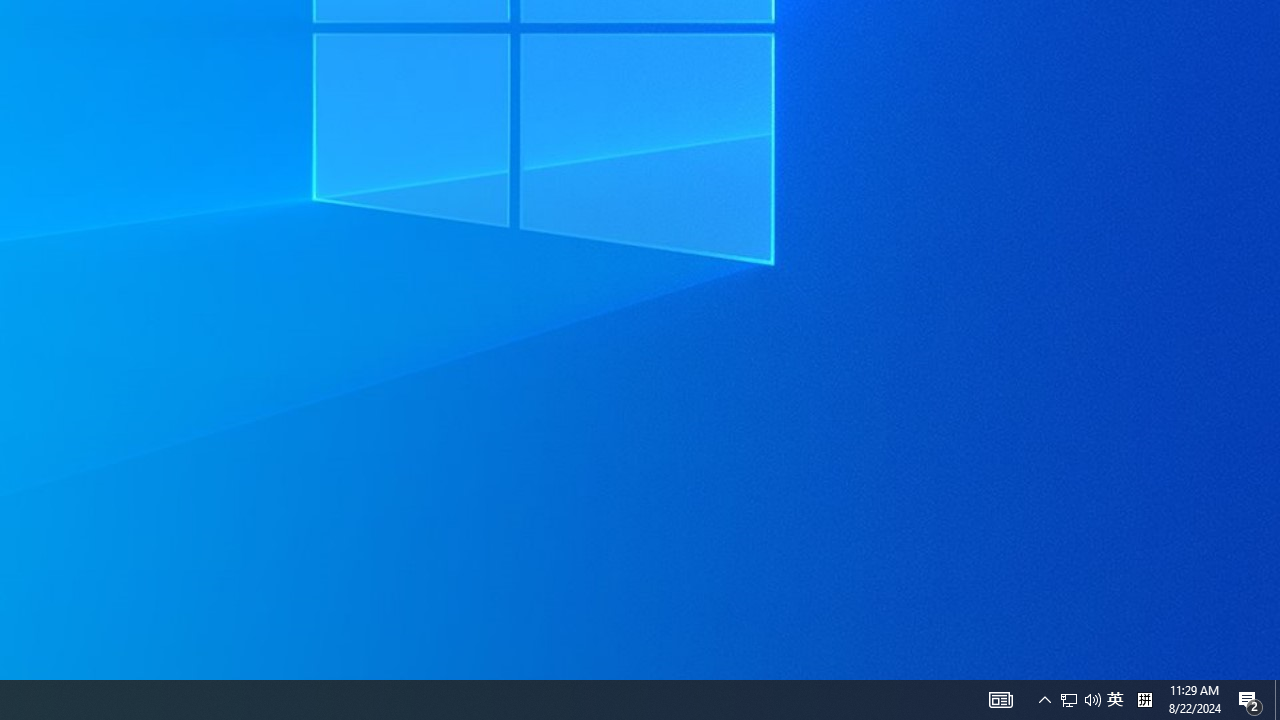 Image resolution: width=1280 pixels, height=720 pixels. Describe the element at coordinates (1080, 700) in the screenshot. I see `Tray Input Indicator - Chinese (Simplified, China)` at that location.